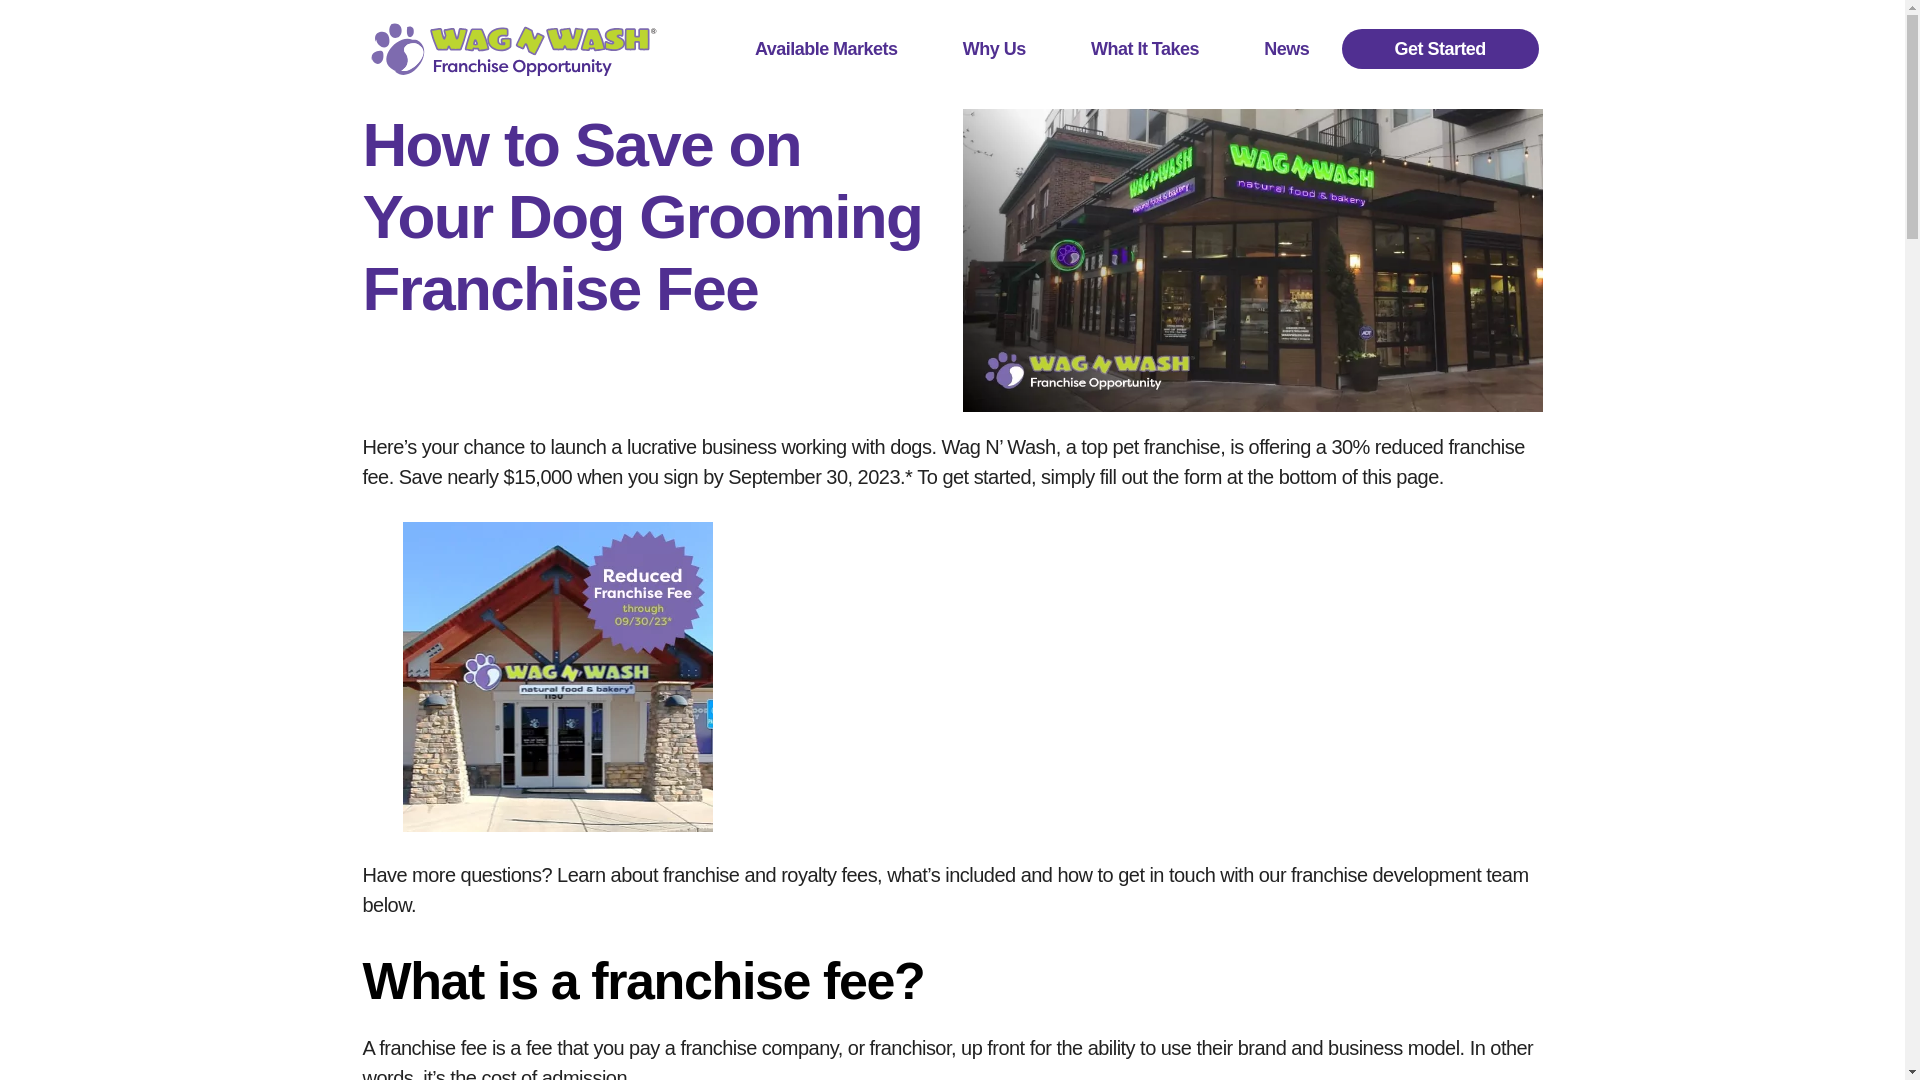 The image size is (1920, 1080). What do you see at coordinates (1440, 49) in the screenshot?
I see `Get Started` at bounding box center [1440, 49].